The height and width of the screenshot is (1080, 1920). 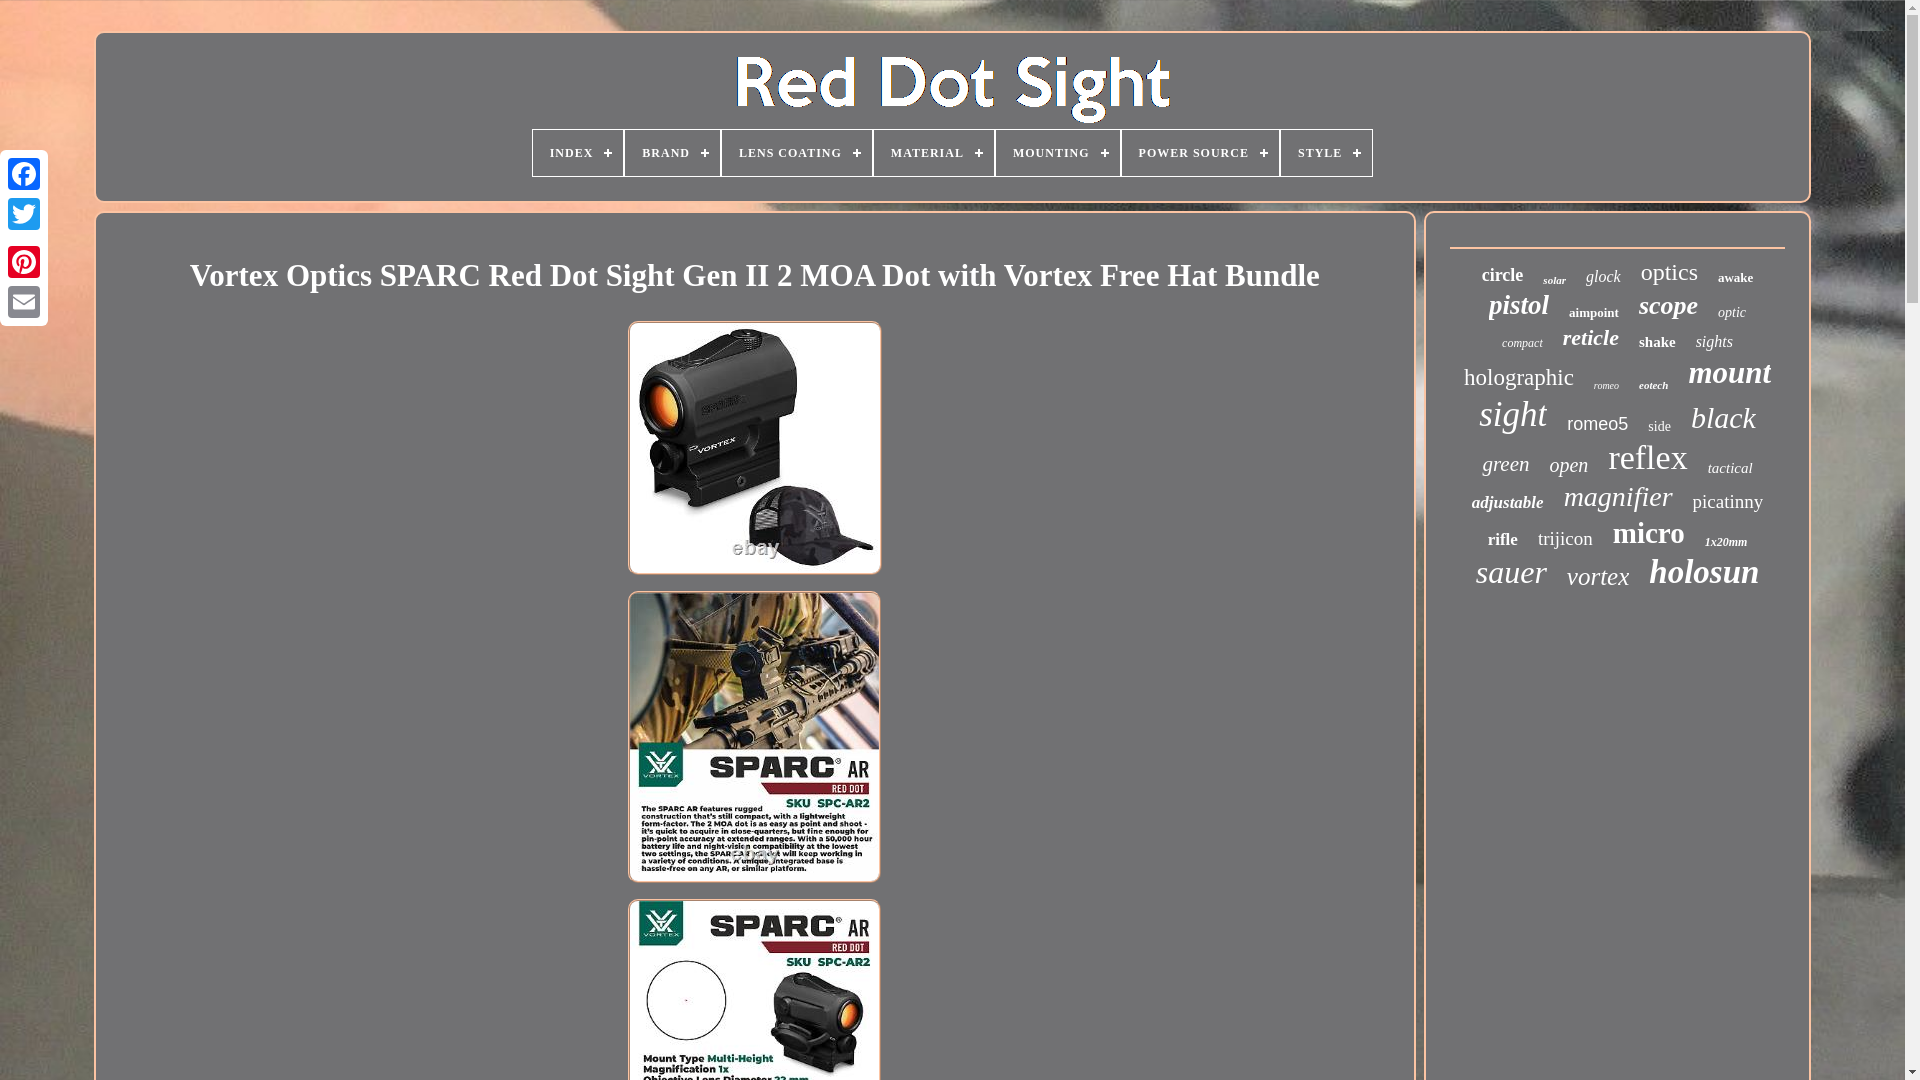 What do you see at coordinates (796, 152) in the screenshot?
I see `LENS COATING` at bounding box center [796, 152].